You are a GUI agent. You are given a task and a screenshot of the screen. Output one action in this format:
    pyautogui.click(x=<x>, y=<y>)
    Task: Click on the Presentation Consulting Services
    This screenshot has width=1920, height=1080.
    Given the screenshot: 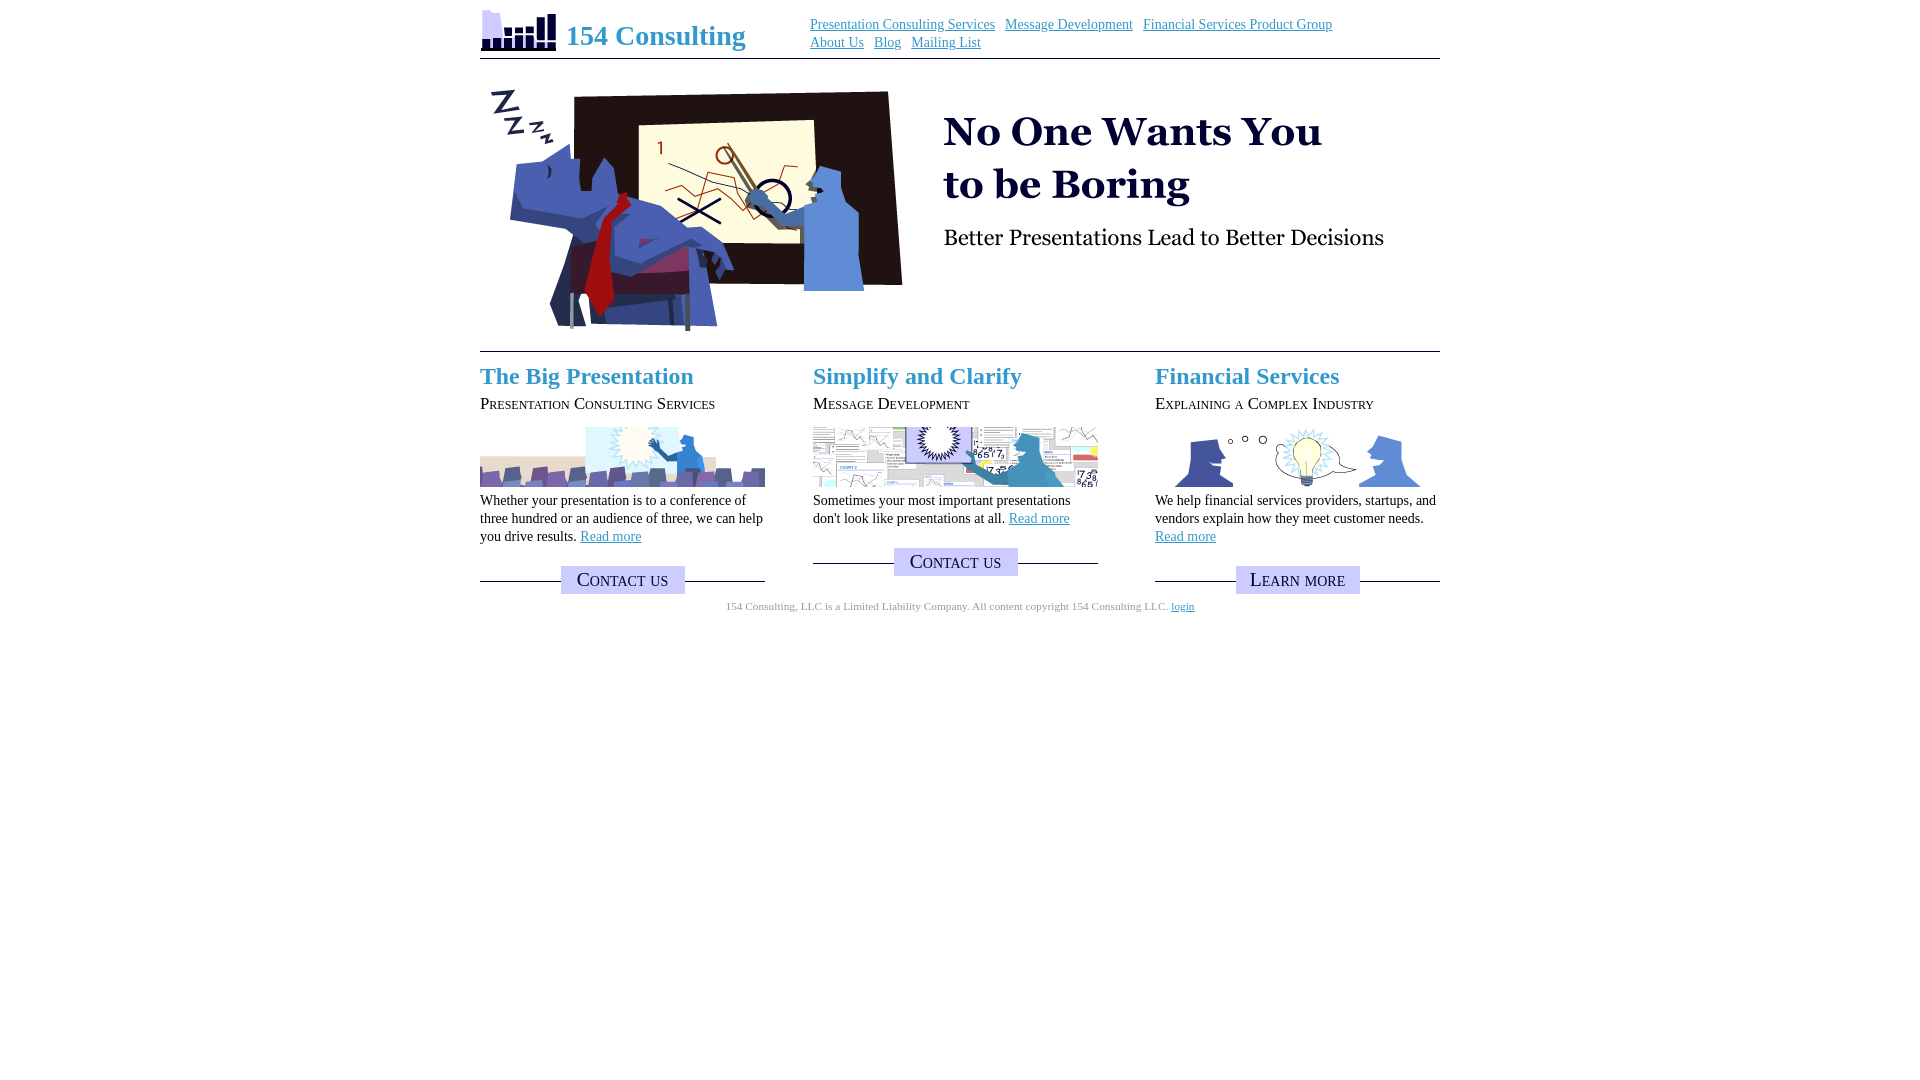 What is the action you would take?
    pyautogui.click(x=902, y=24)
    